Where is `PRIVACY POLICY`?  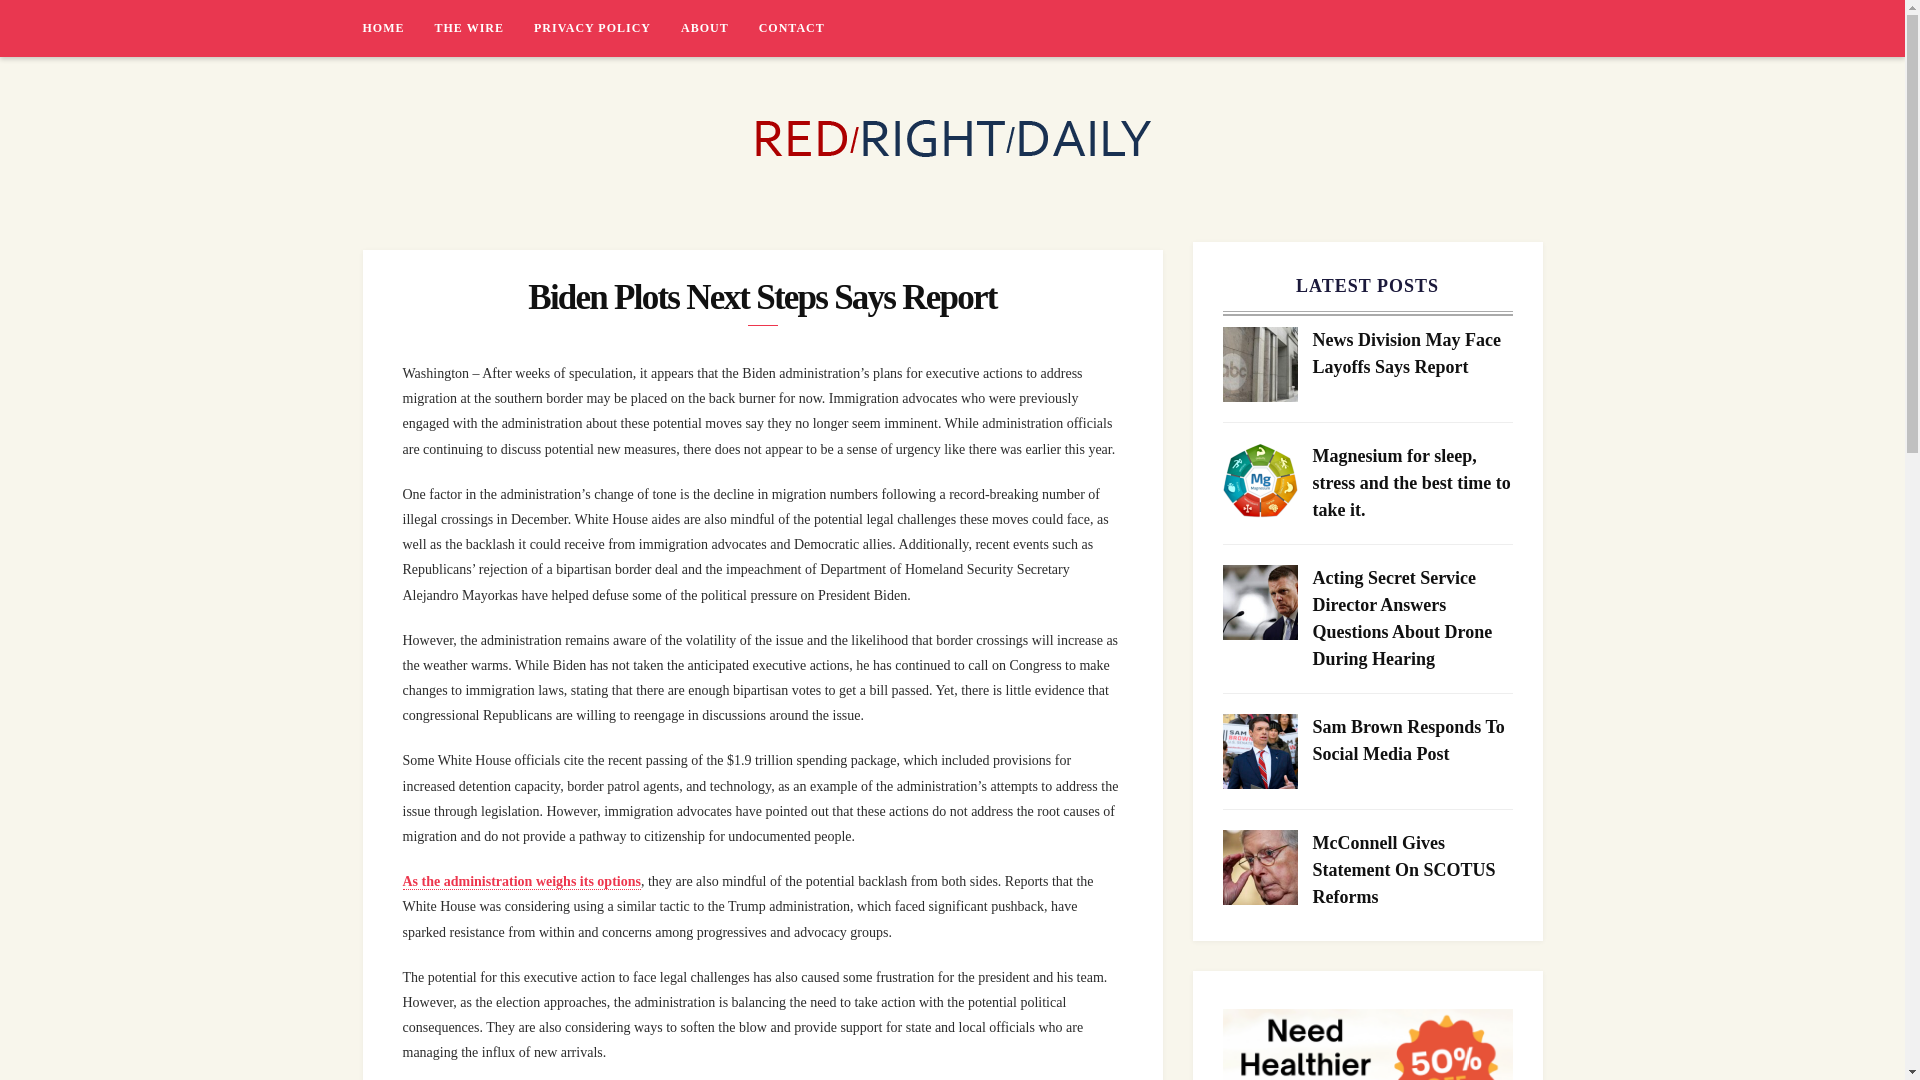
PRIVACY POLICY is located at coordinates (607, 28).